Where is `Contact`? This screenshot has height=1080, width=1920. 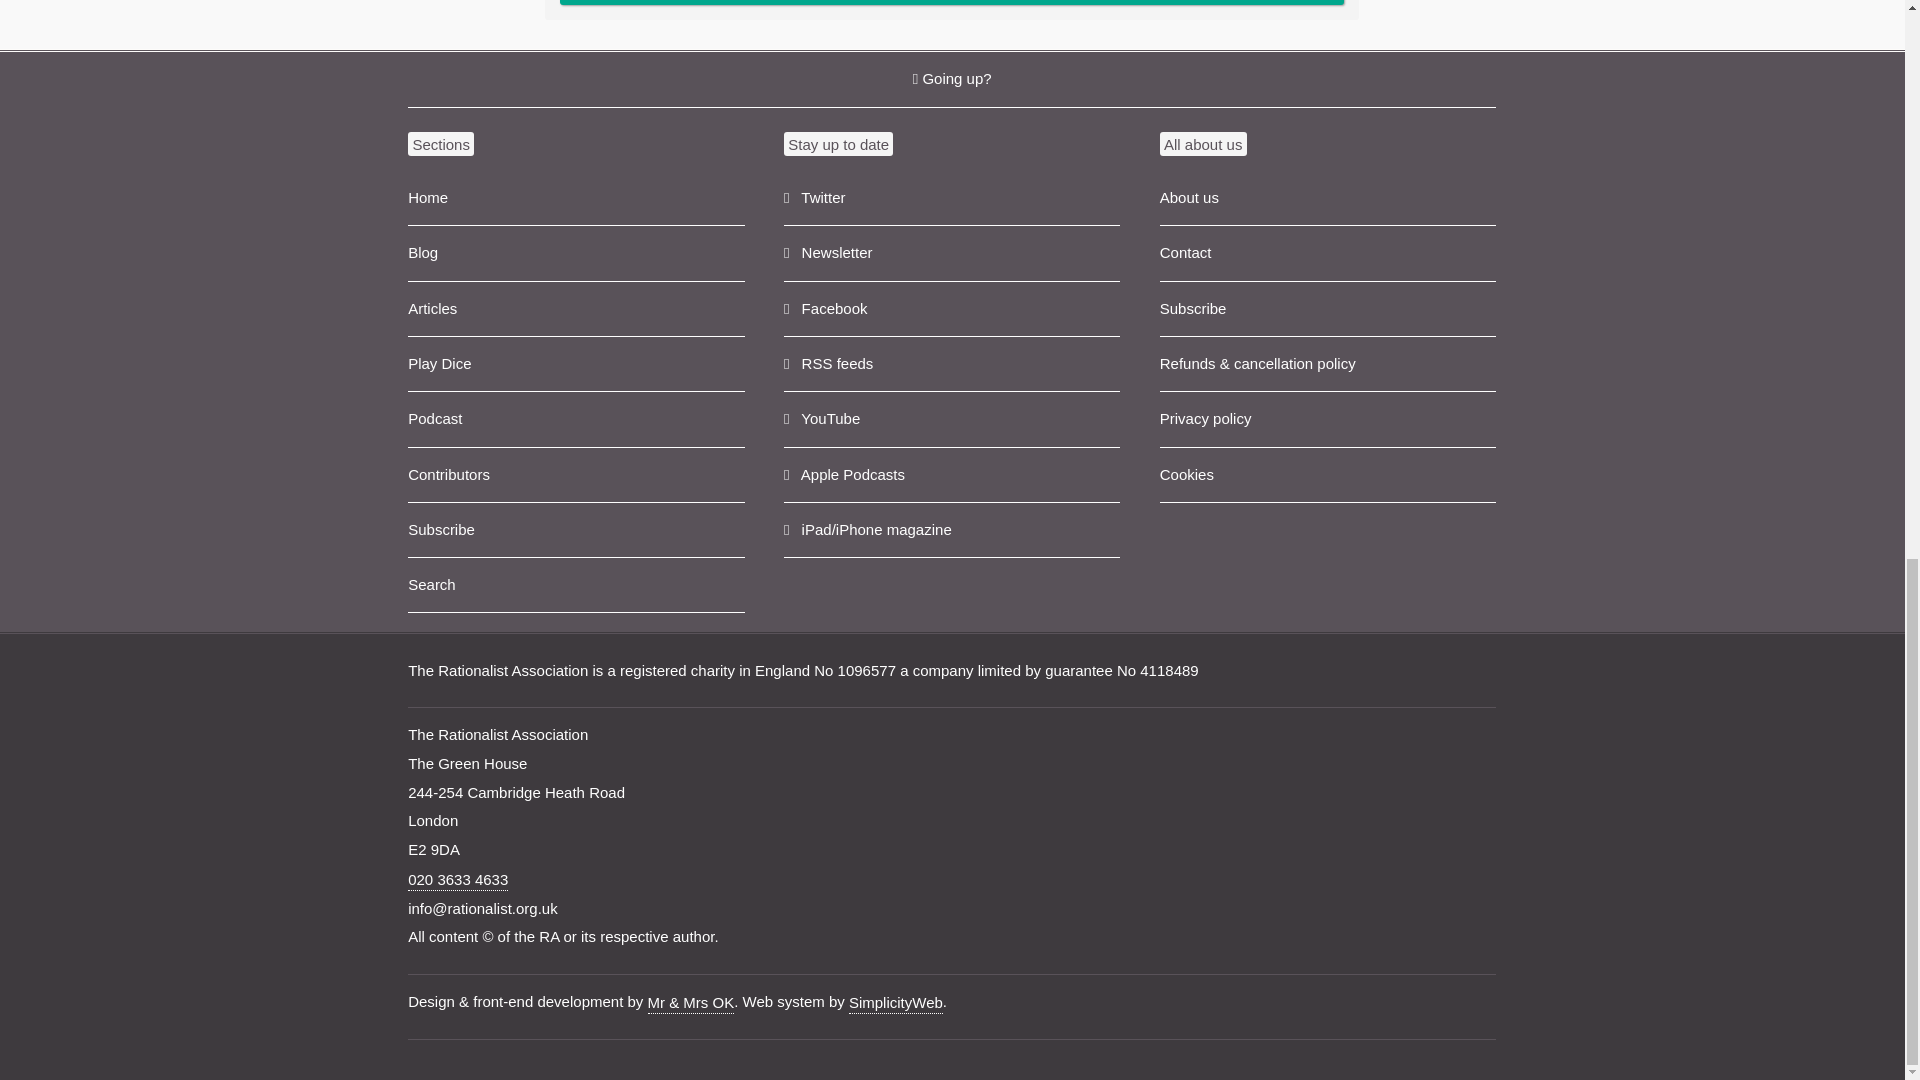
Contact is located at coordinates (1327, 252).